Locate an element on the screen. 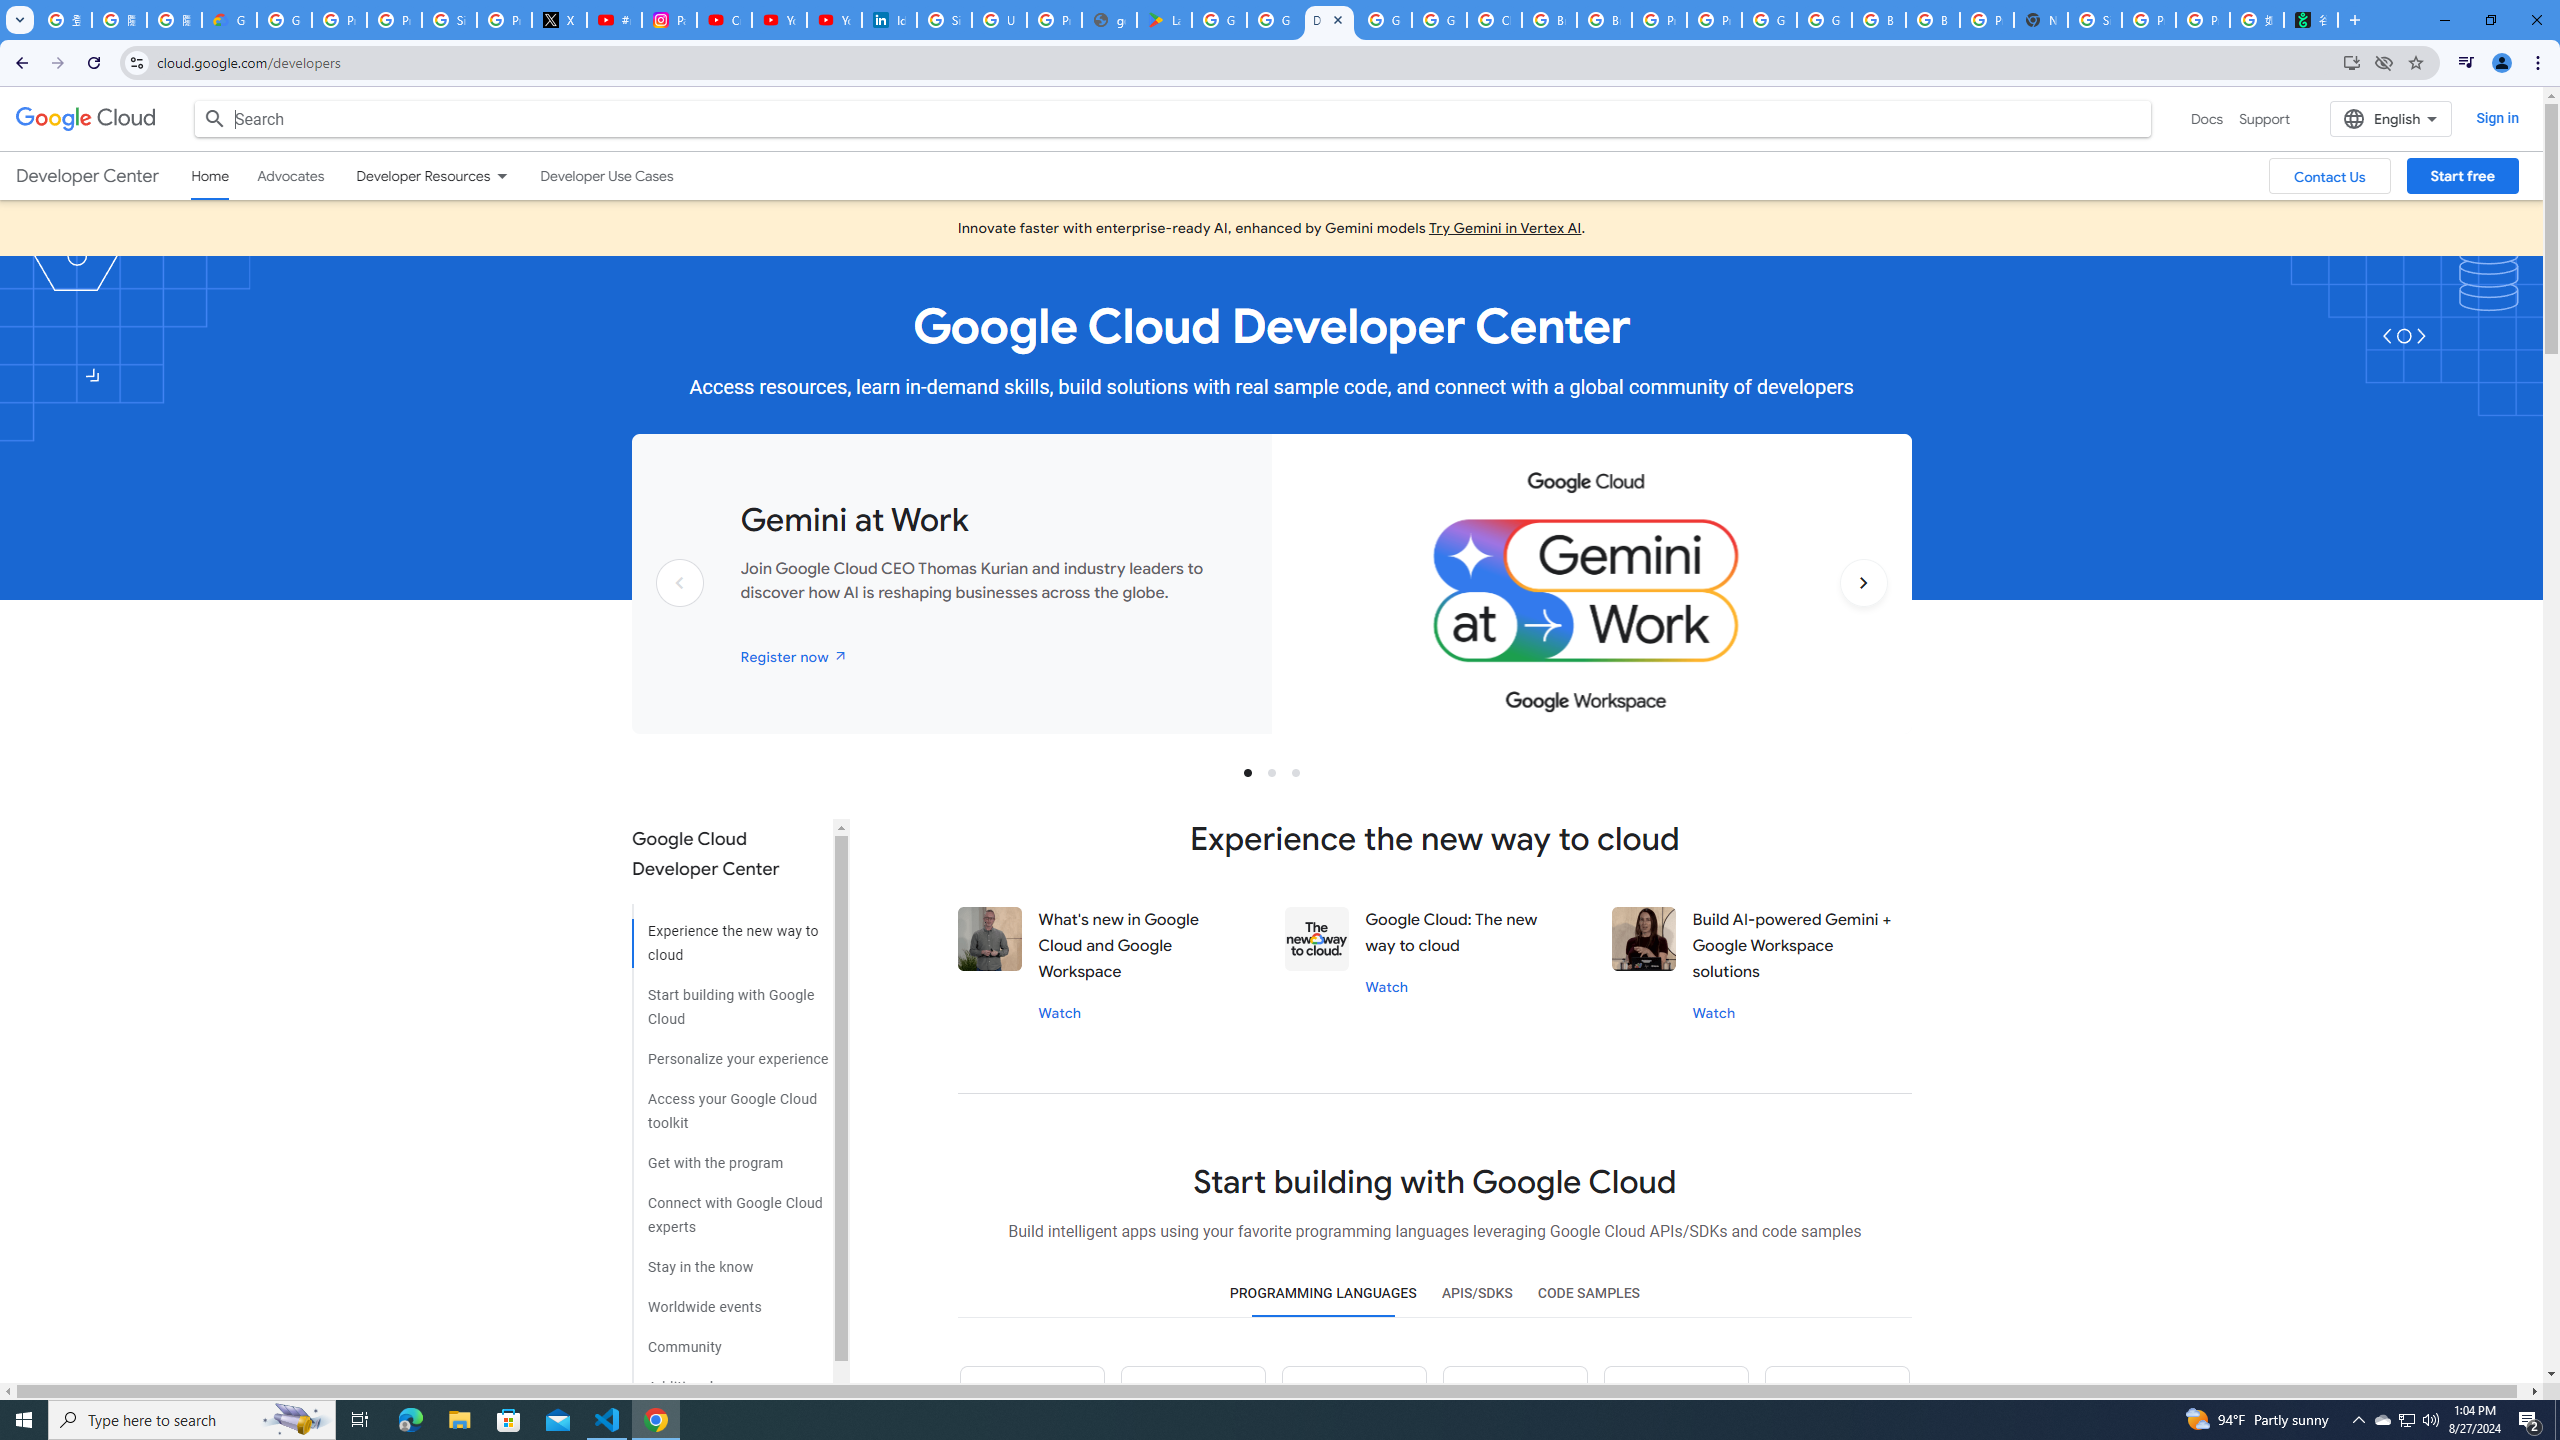 The width and height of the screenshot is (2560, 1440). Advocates is located at coordinates (290, 176).